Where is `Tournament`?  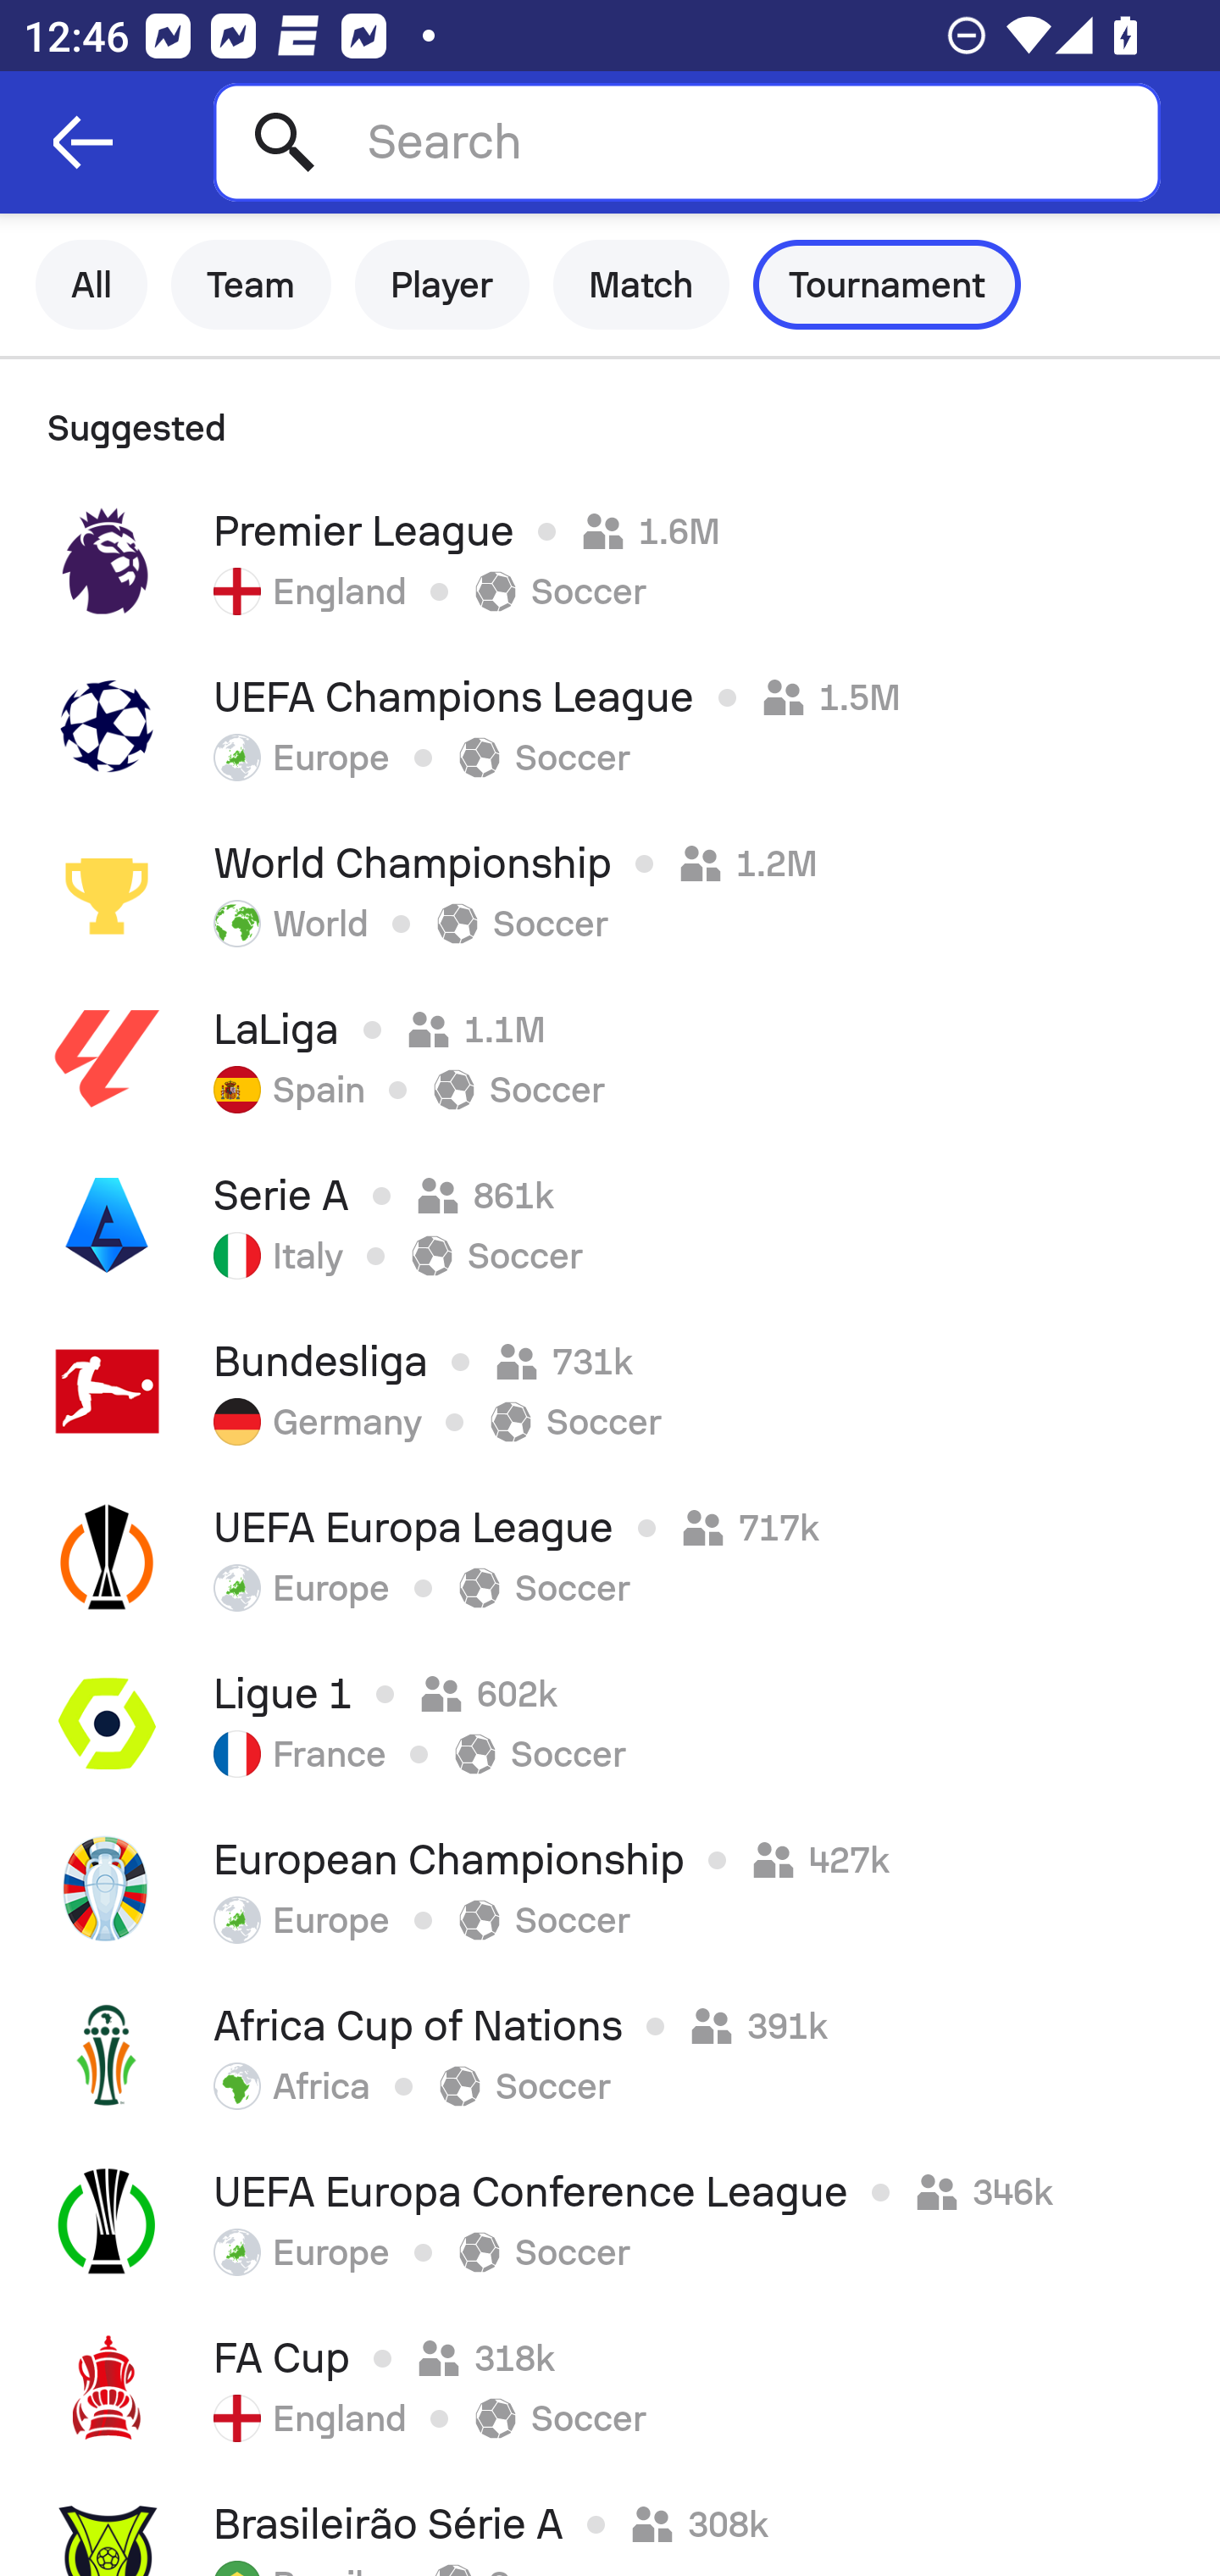
Tournament is located at coordinates (887, 285).